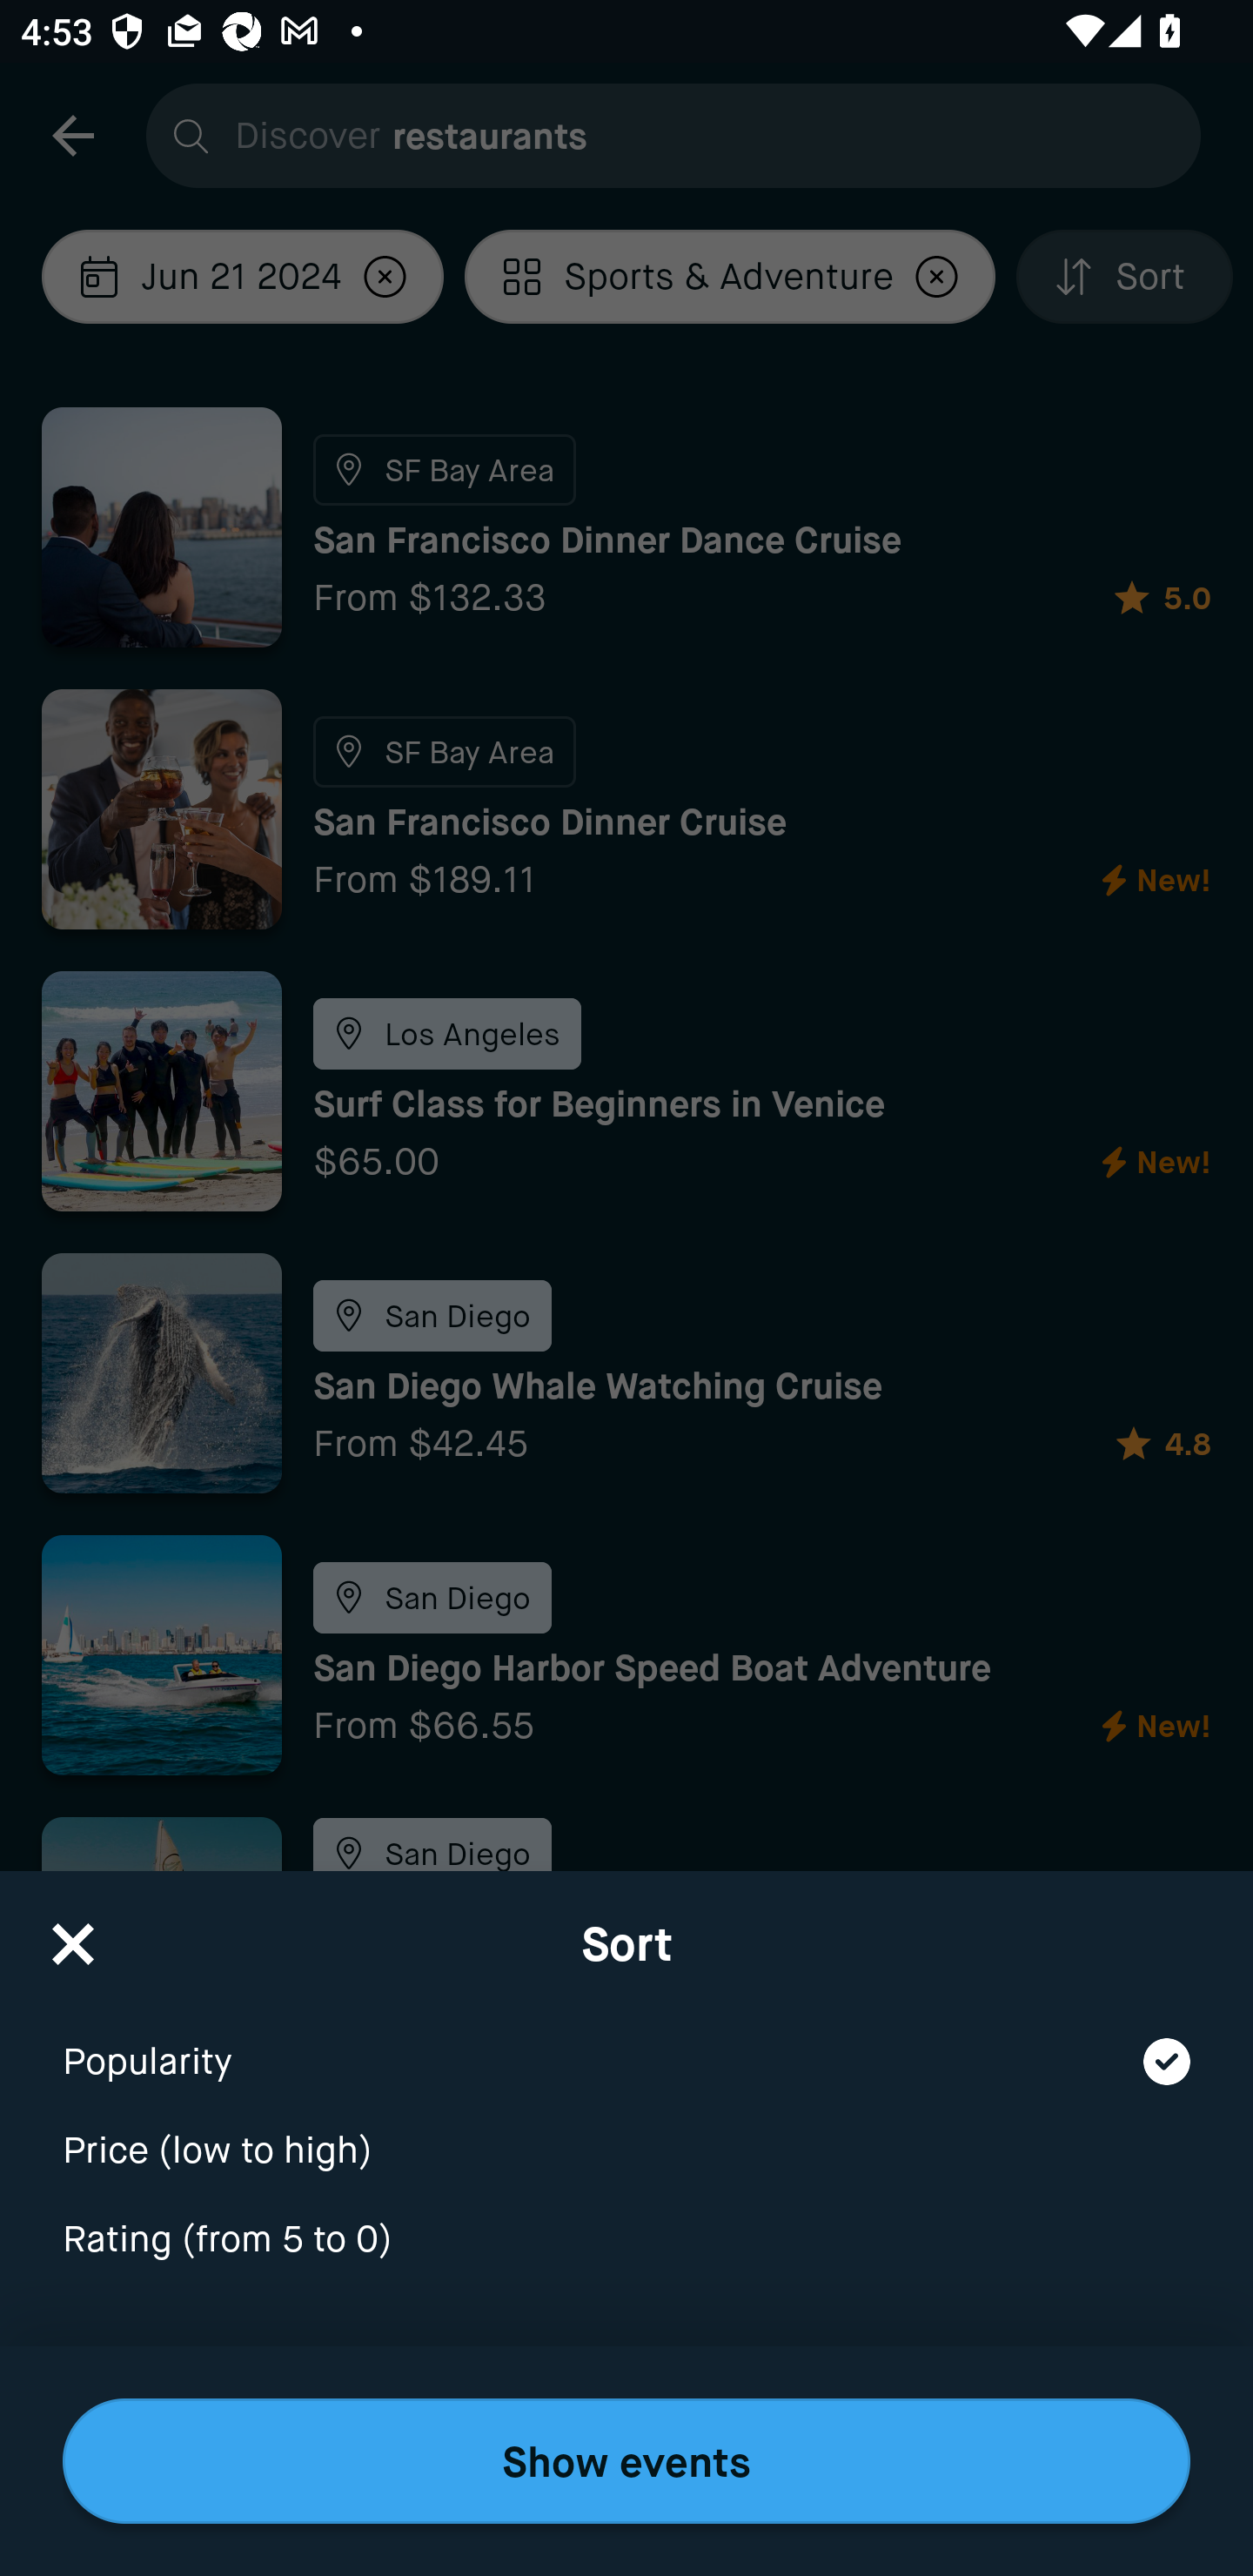 This screenshot has width=1253, height=2576. I want to click on Popularity Selected Icon, so click(626, 2042).